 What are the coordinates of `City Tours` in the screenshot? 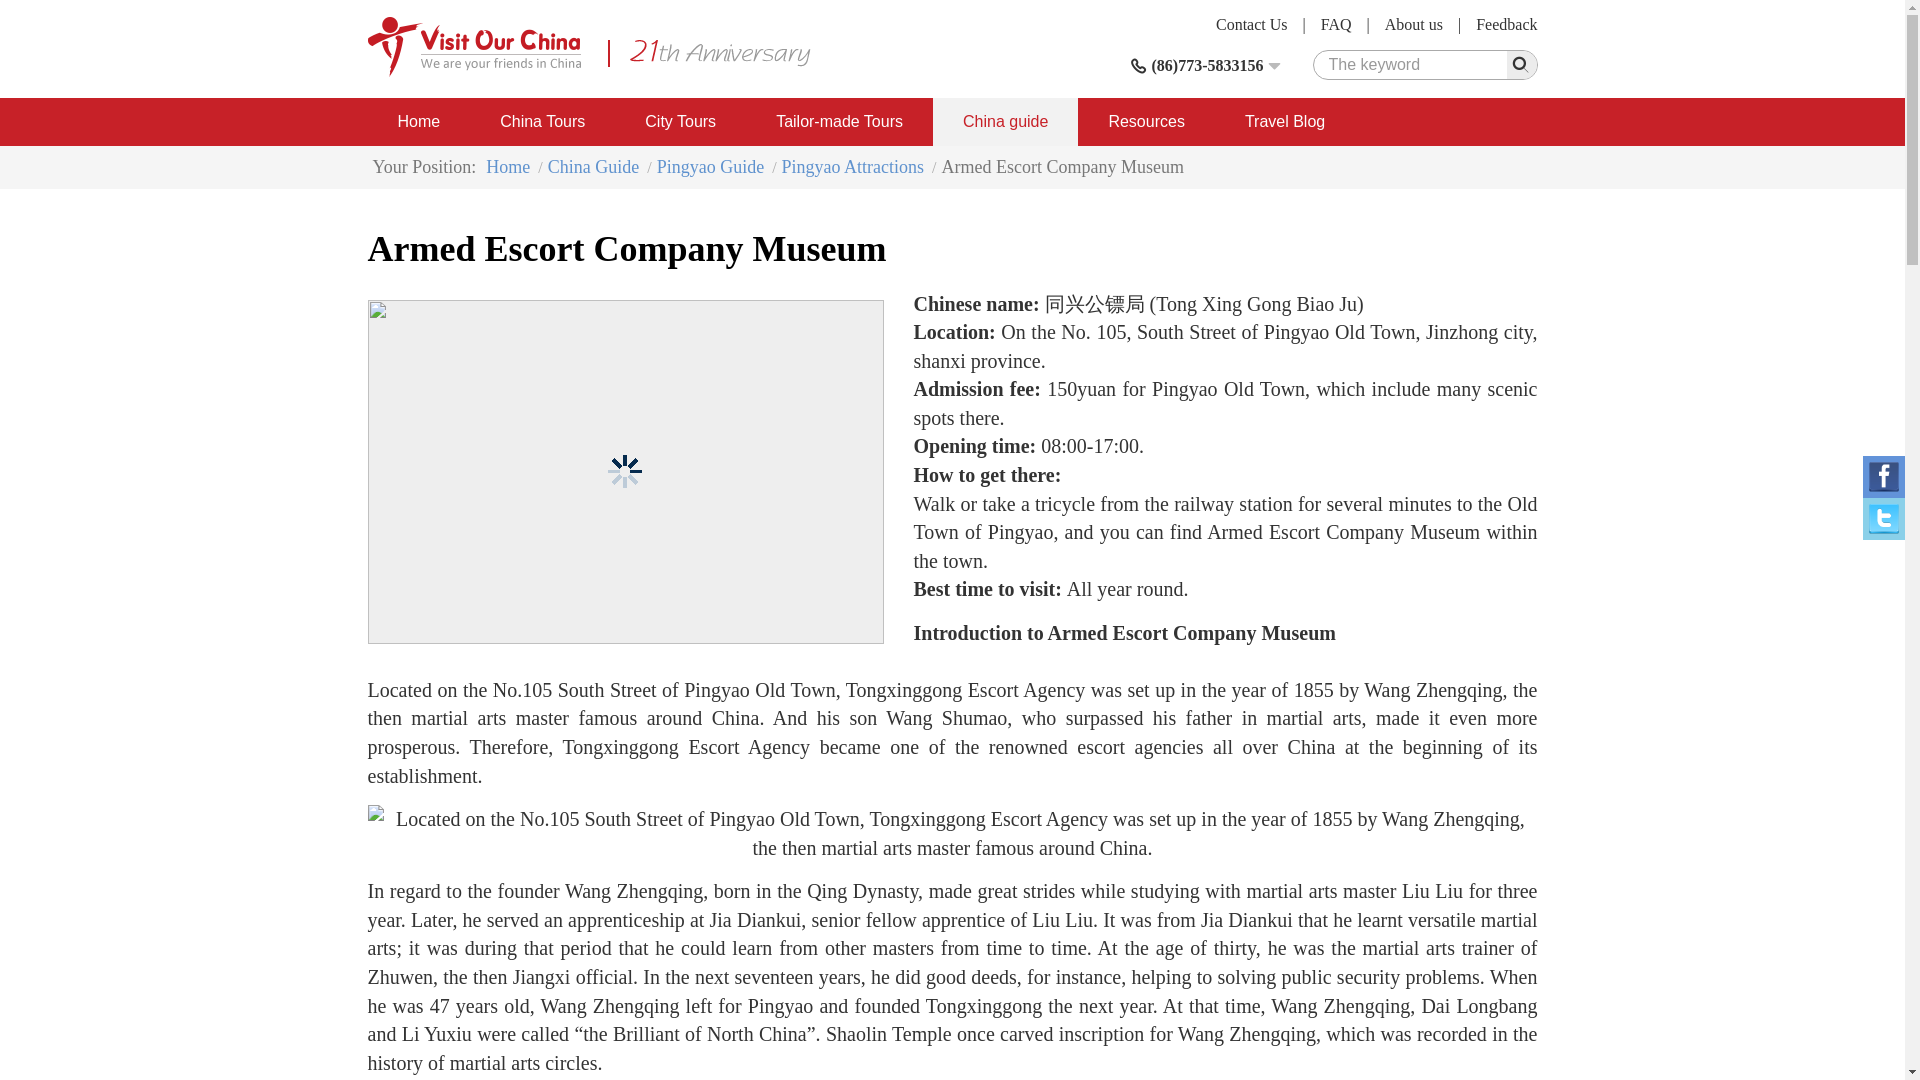 It's located at (680, 122).